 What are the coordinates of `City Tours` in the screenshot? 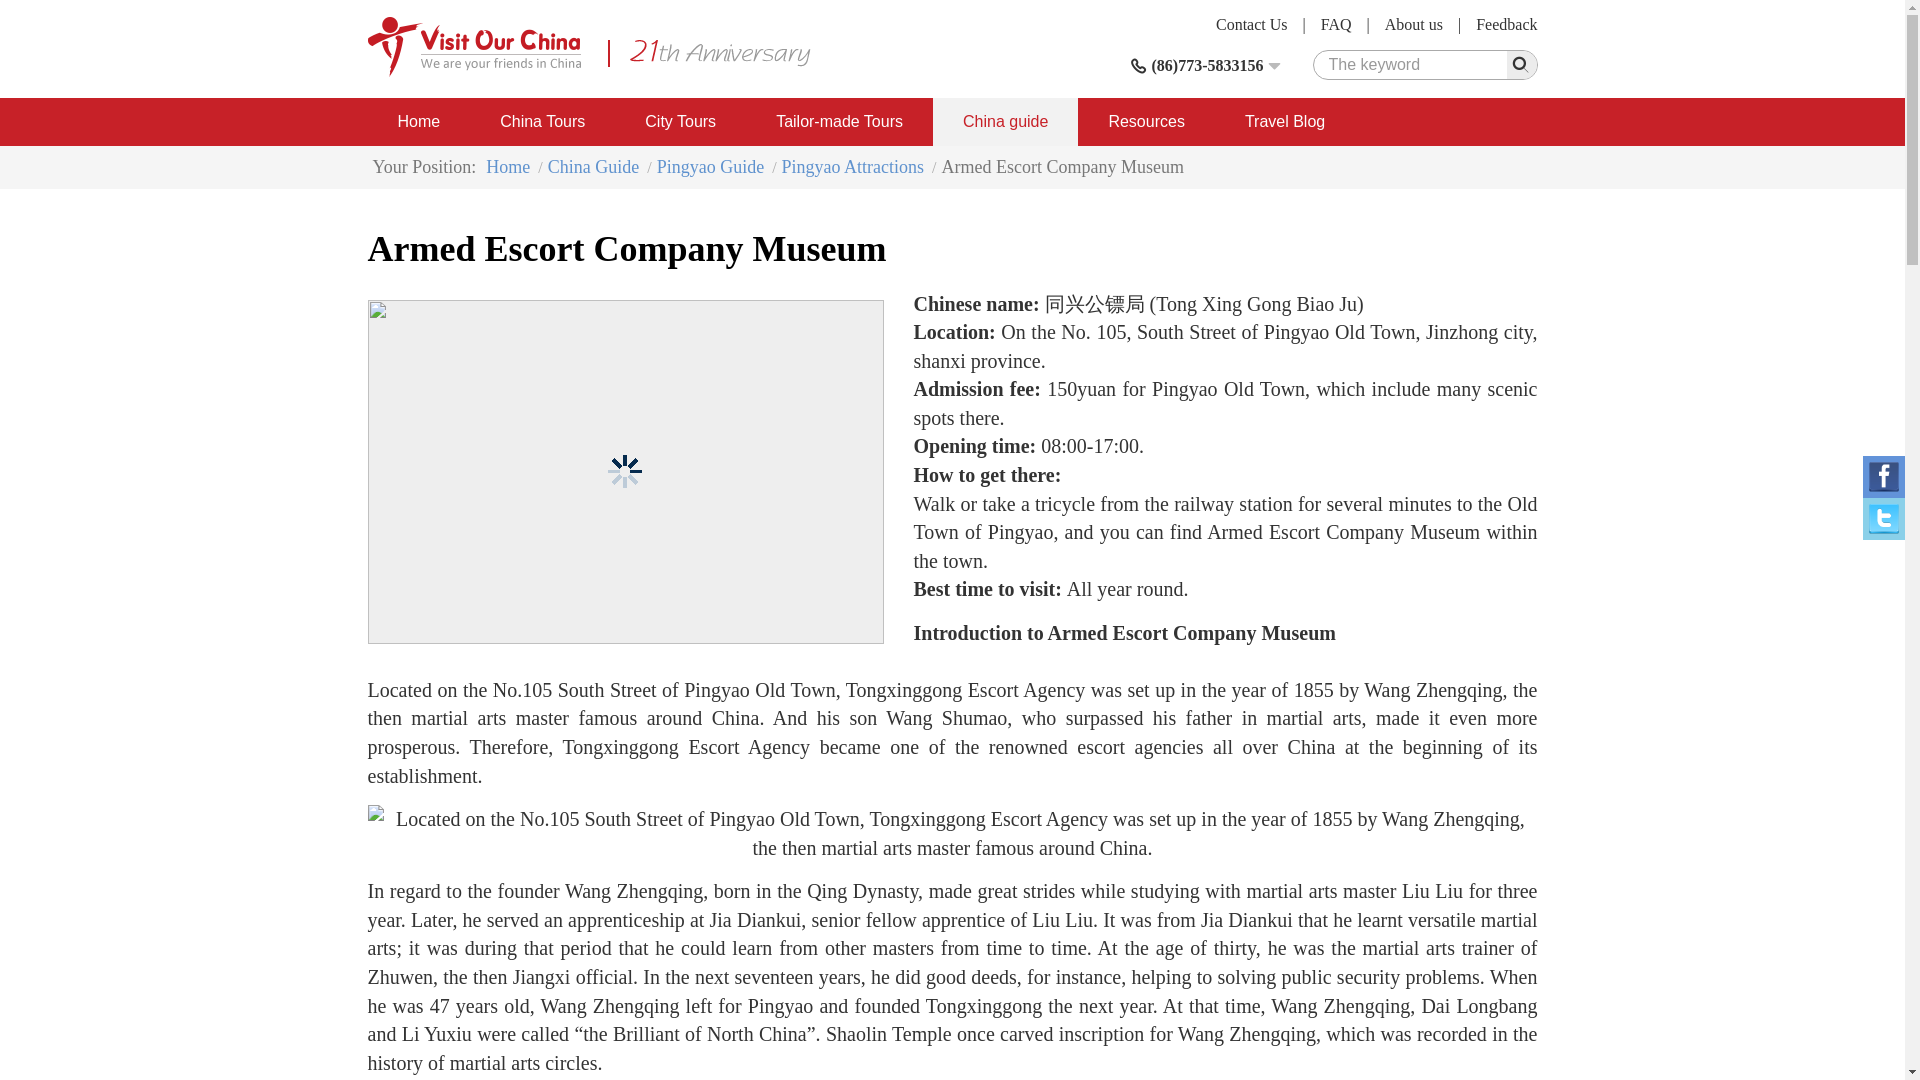 It's located at (680, 122).